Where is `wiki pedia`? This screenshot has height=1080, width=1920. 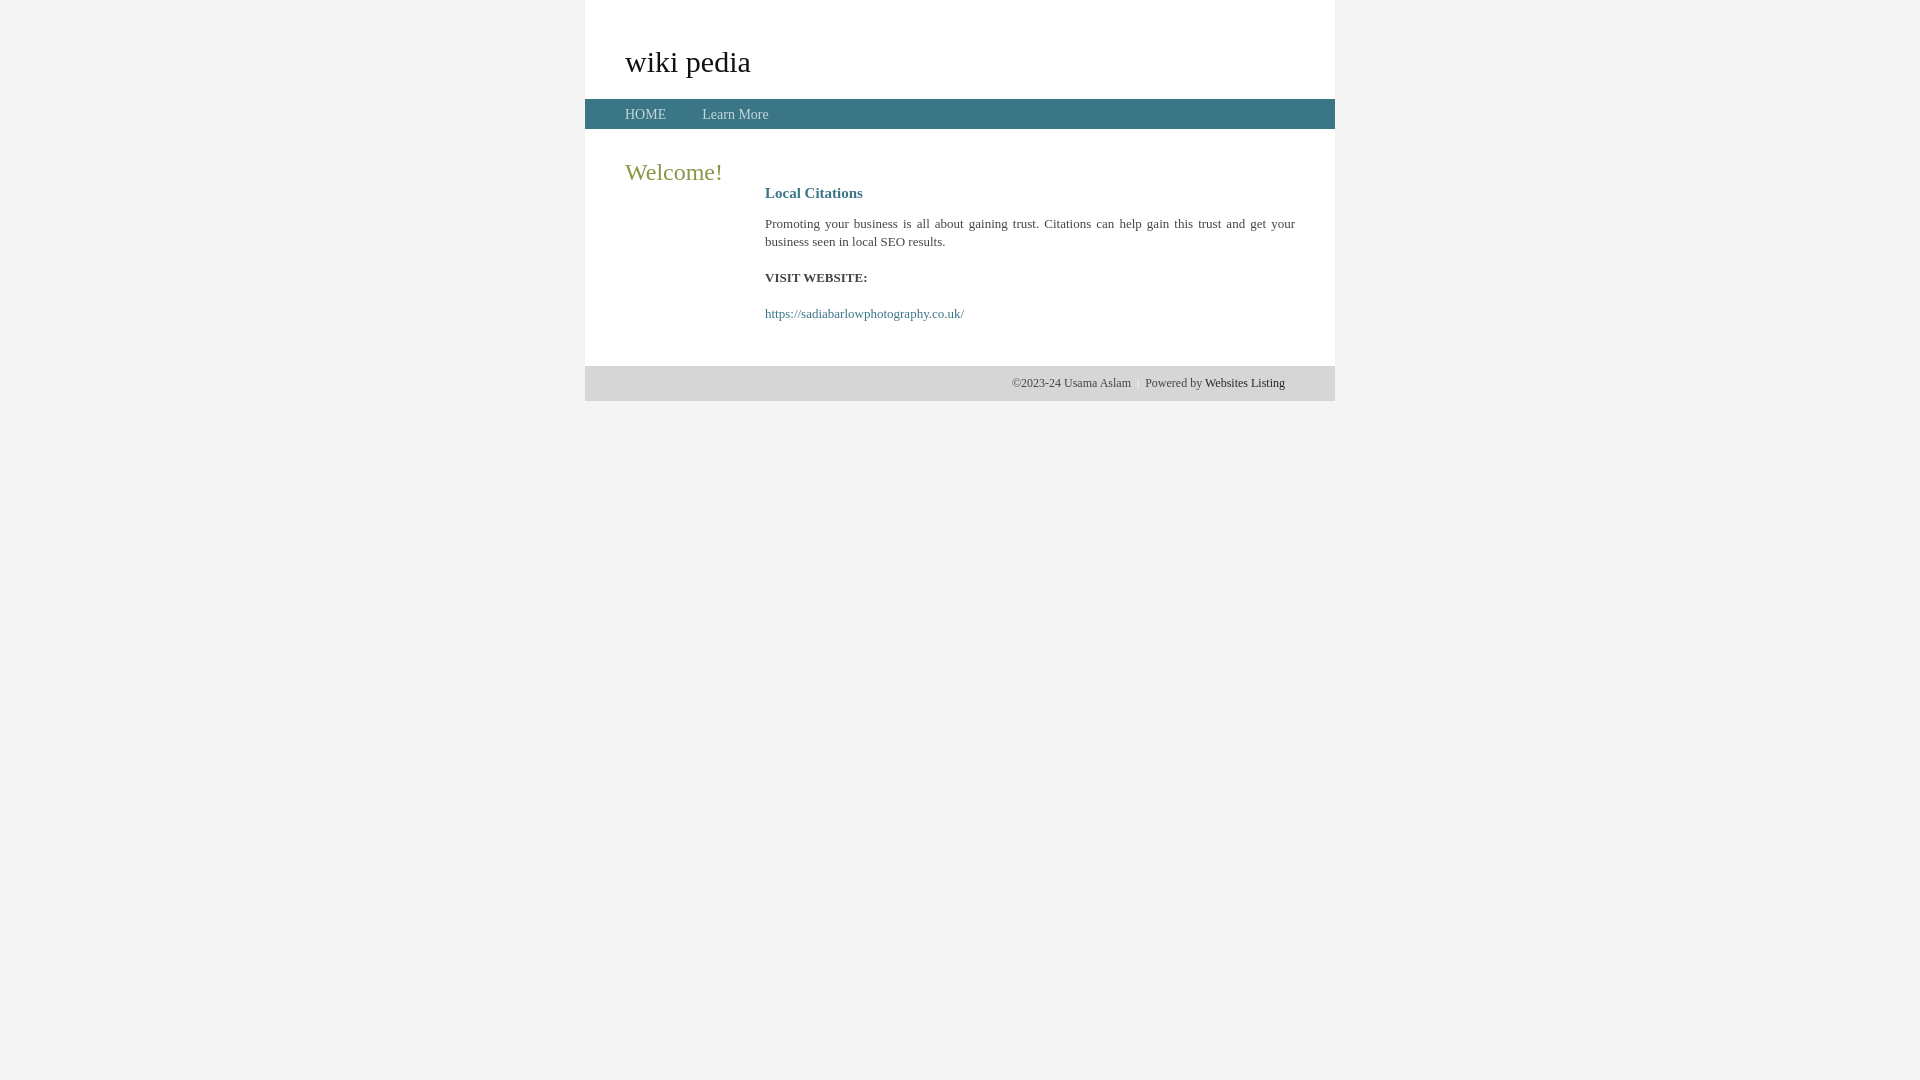
wiki pedia is located at coordinates (688, 61).